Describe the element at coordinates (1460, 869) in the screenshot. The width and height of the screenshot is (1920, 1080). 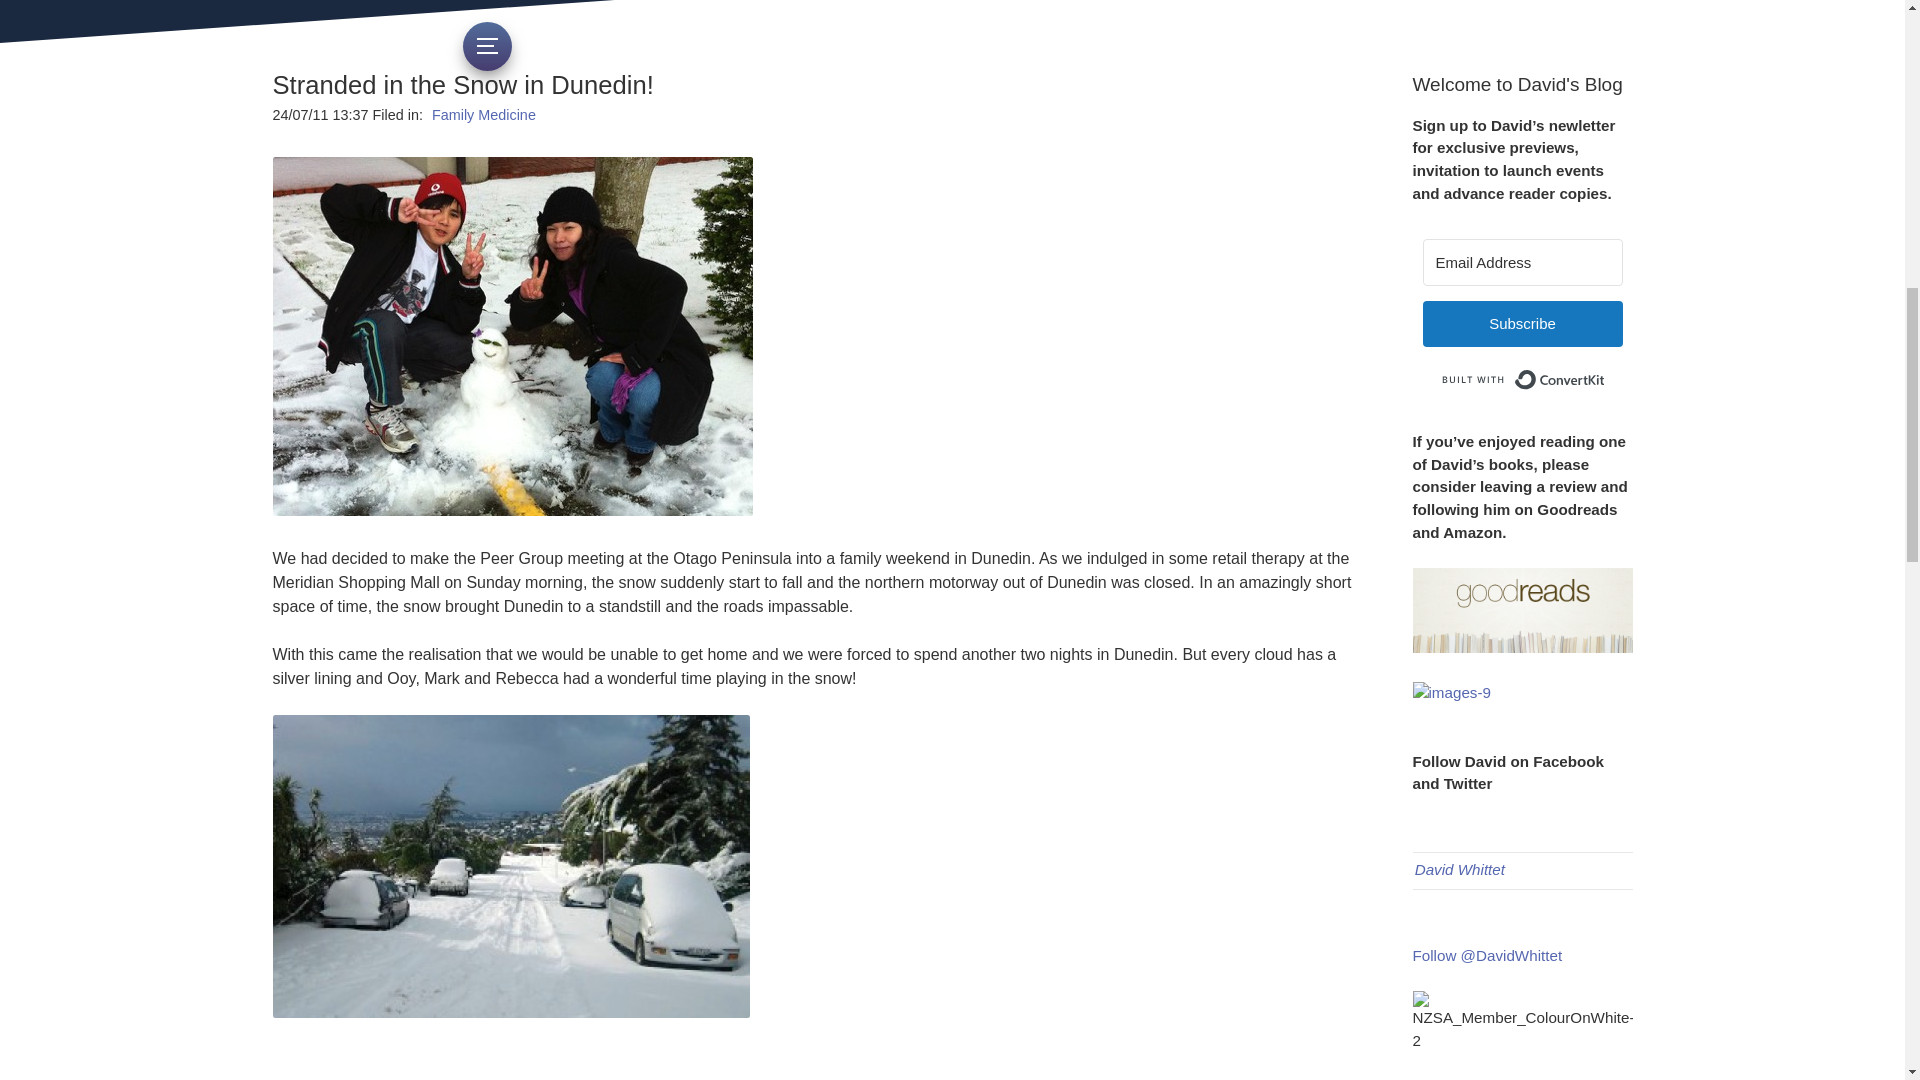
I see `David Whittet` at that location.